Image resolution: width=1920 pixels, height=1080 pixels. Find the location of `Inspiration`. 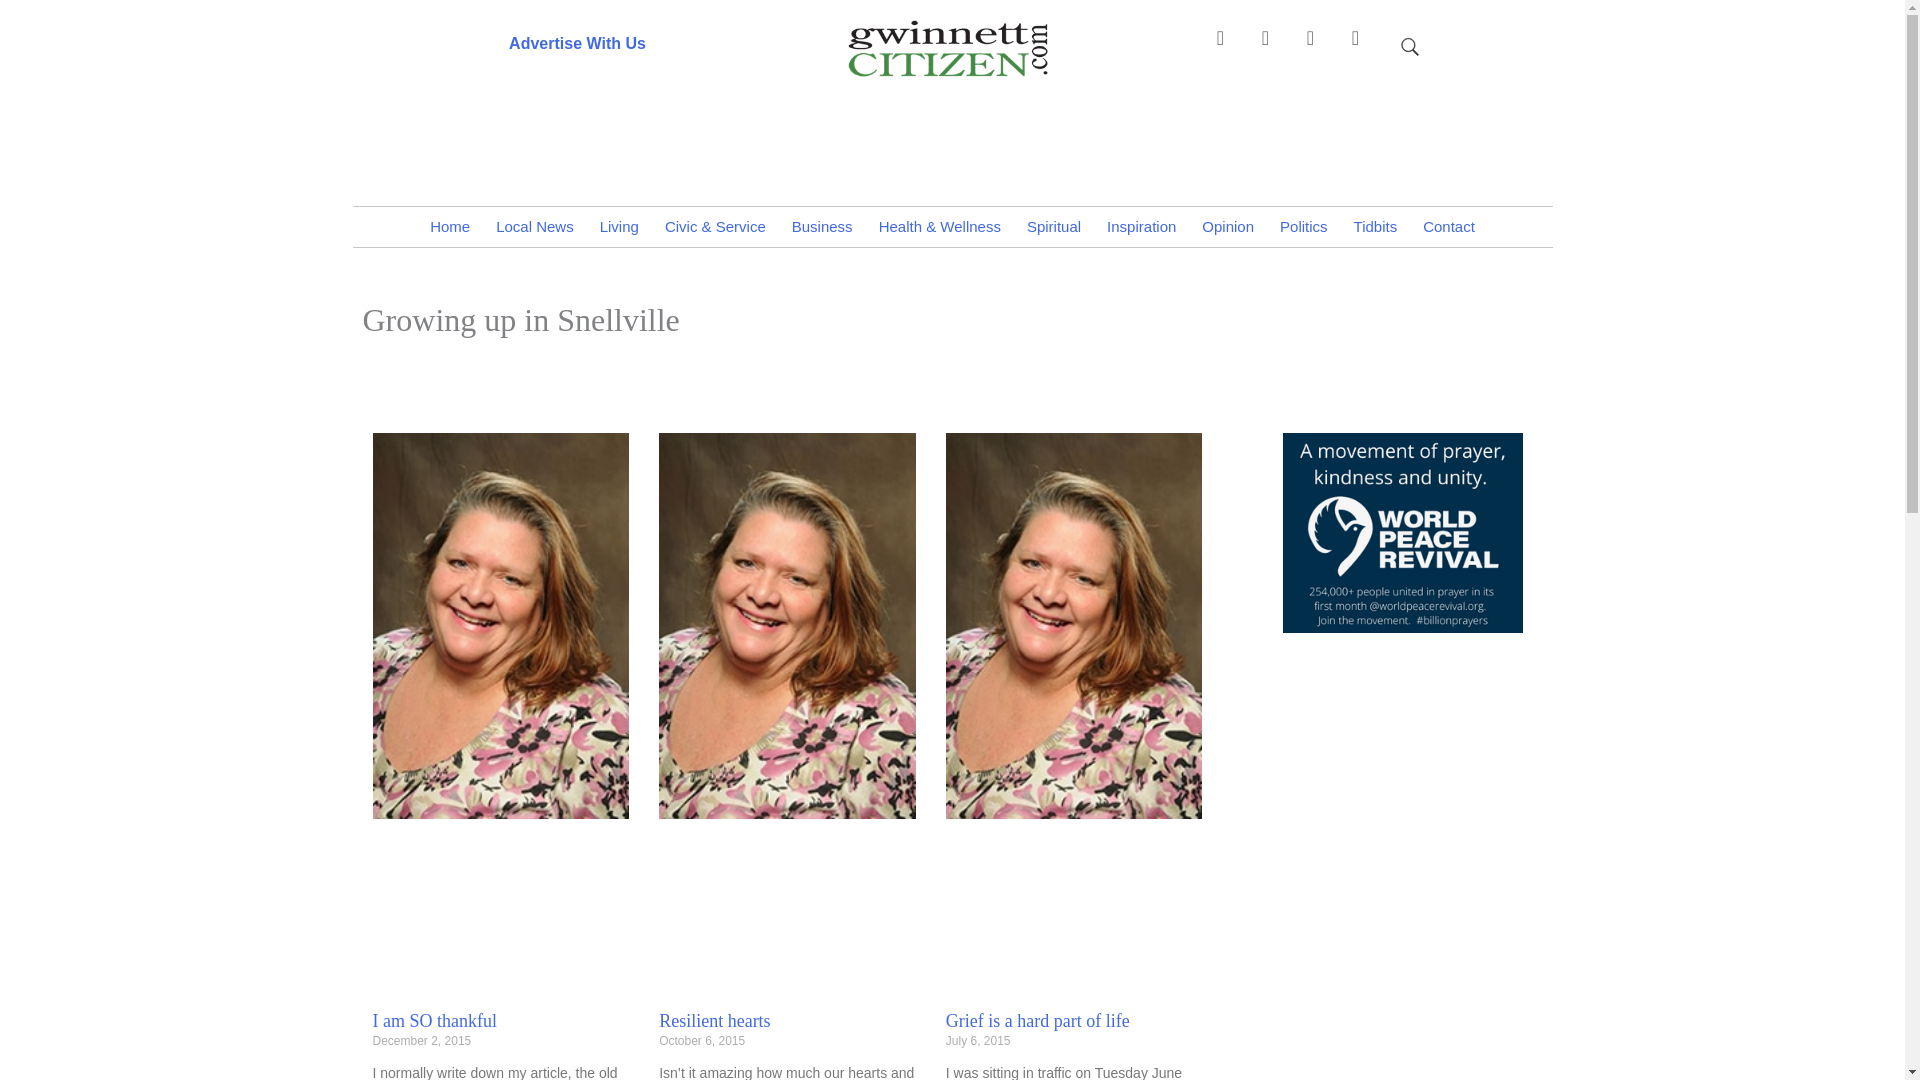

Inspiration is located at coordinates (1141, 227).